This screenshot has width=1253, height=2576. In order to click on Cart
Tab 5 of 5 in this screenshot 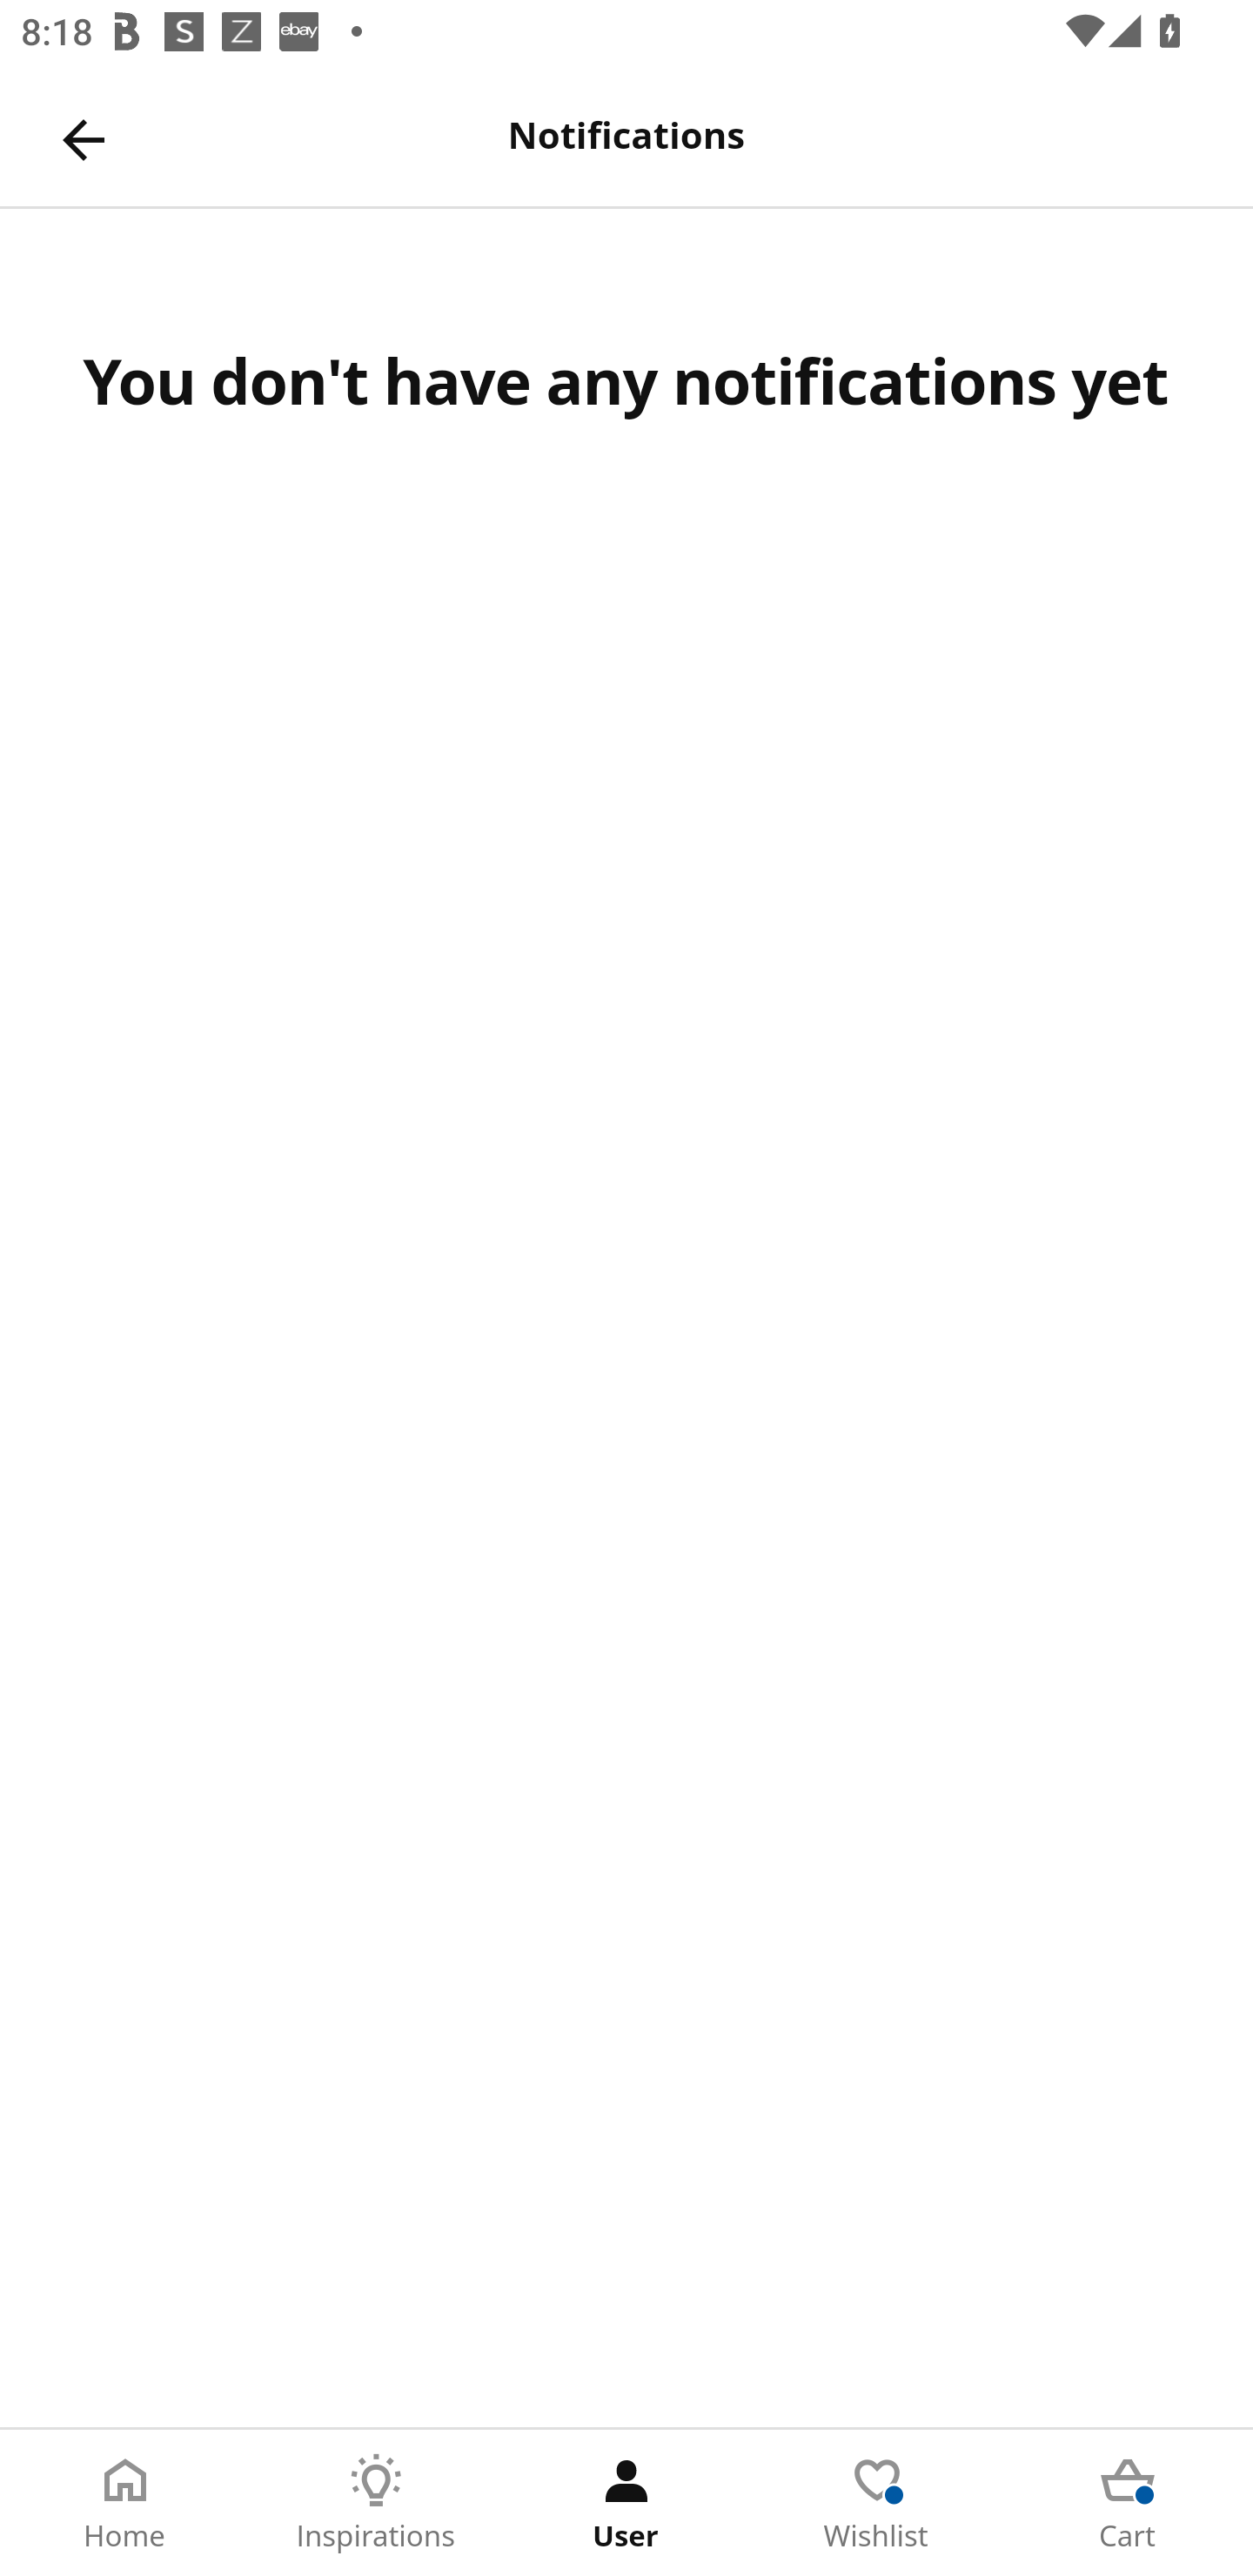, I will do `click(1128, 2503)`.